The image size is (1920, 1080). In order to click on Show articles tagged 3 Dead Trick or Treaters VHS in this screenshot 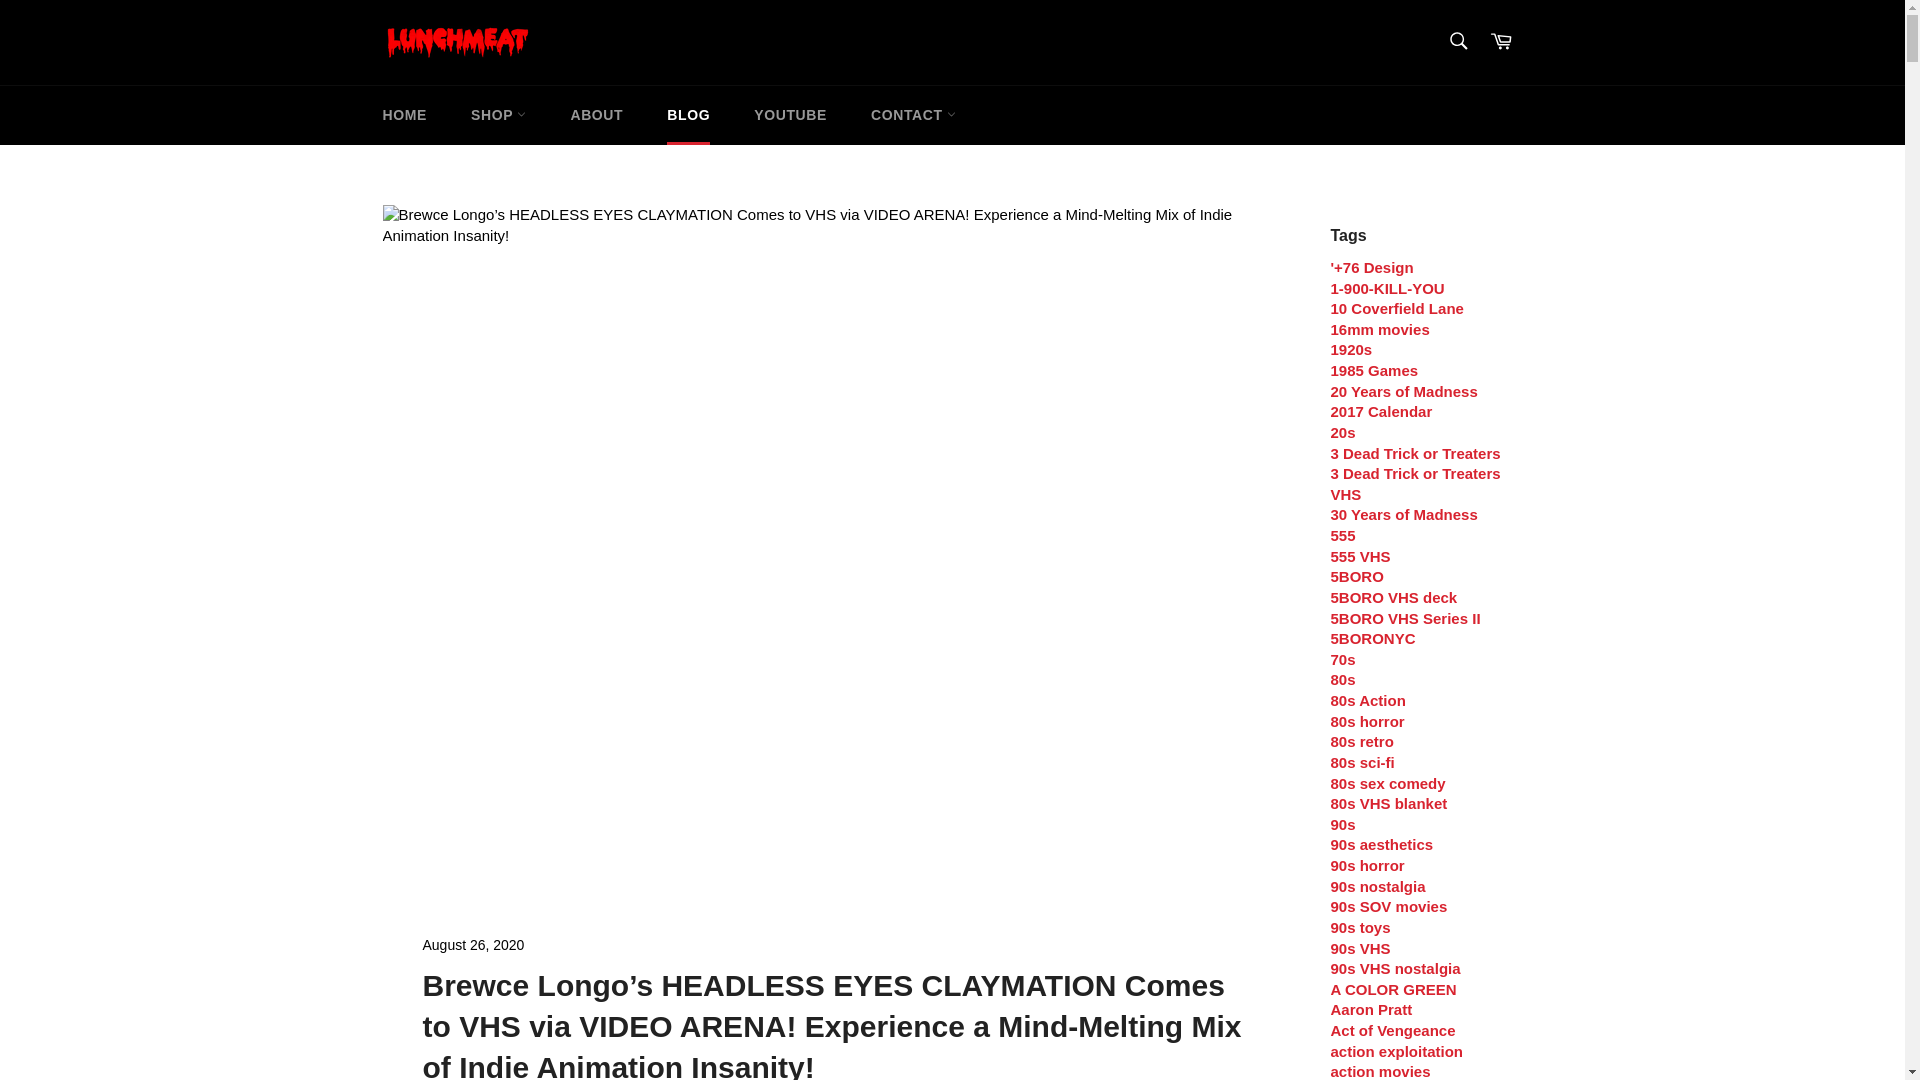, I will do `click(1414, 484)`.